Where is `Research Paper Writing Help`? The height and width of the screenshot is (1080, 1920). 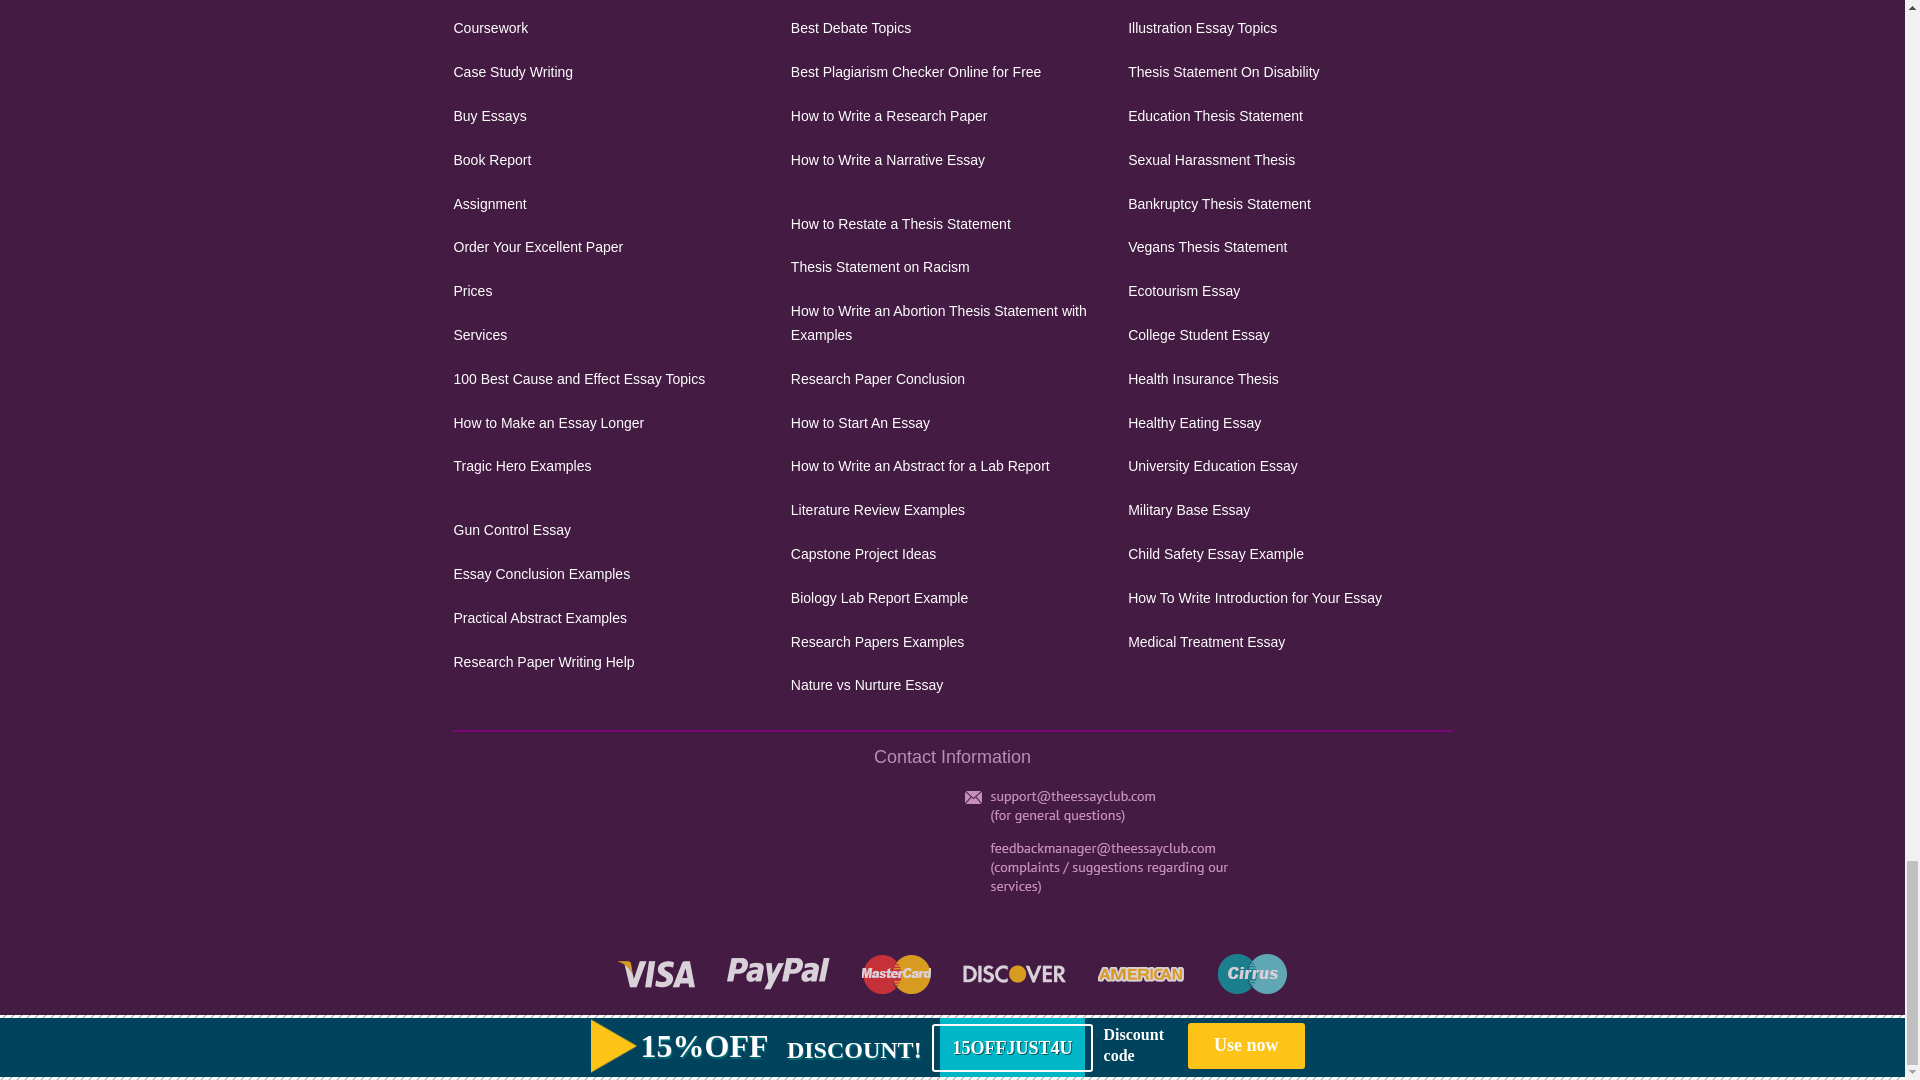
Research Paper Writing Help is located at coordinates (615, 663).